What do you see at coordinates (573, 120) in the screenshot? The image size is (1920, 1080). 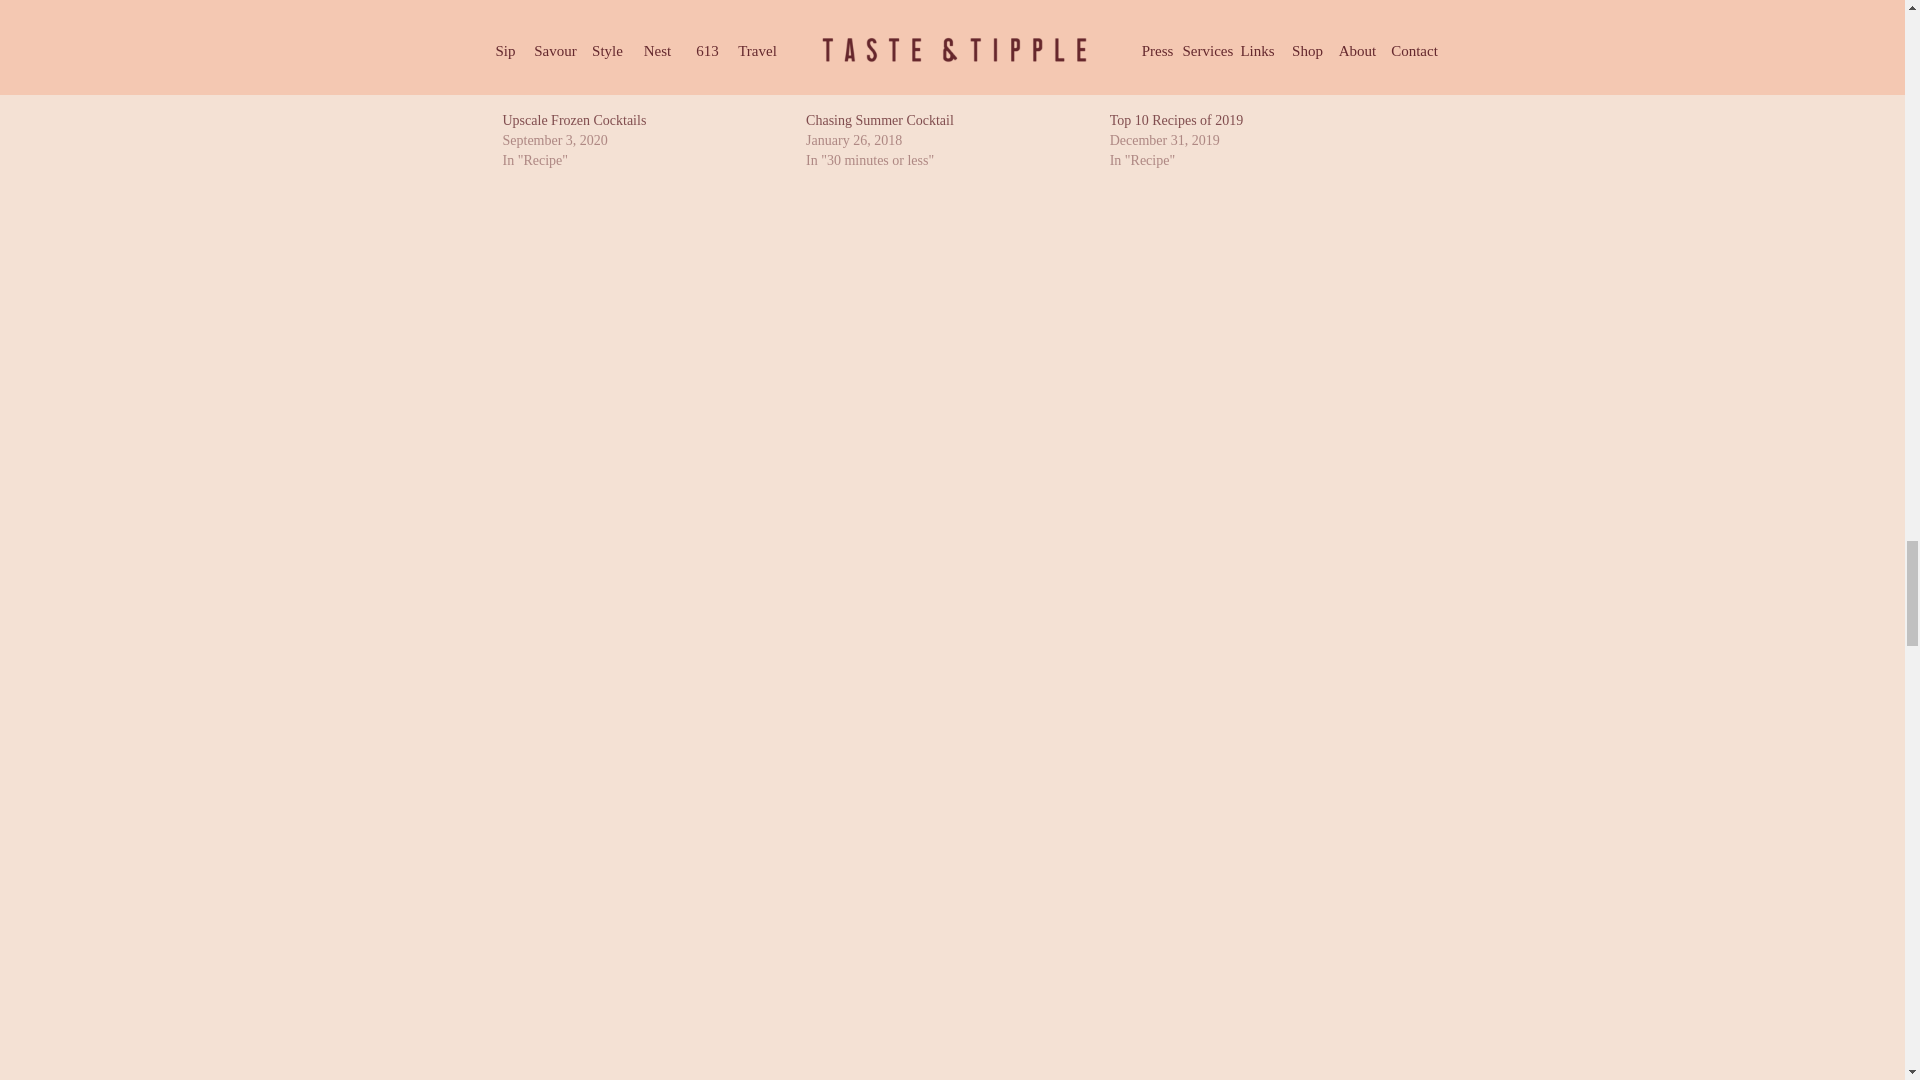 I see `Upscale Frozen Cocktails` at bounding box center [573, 120].